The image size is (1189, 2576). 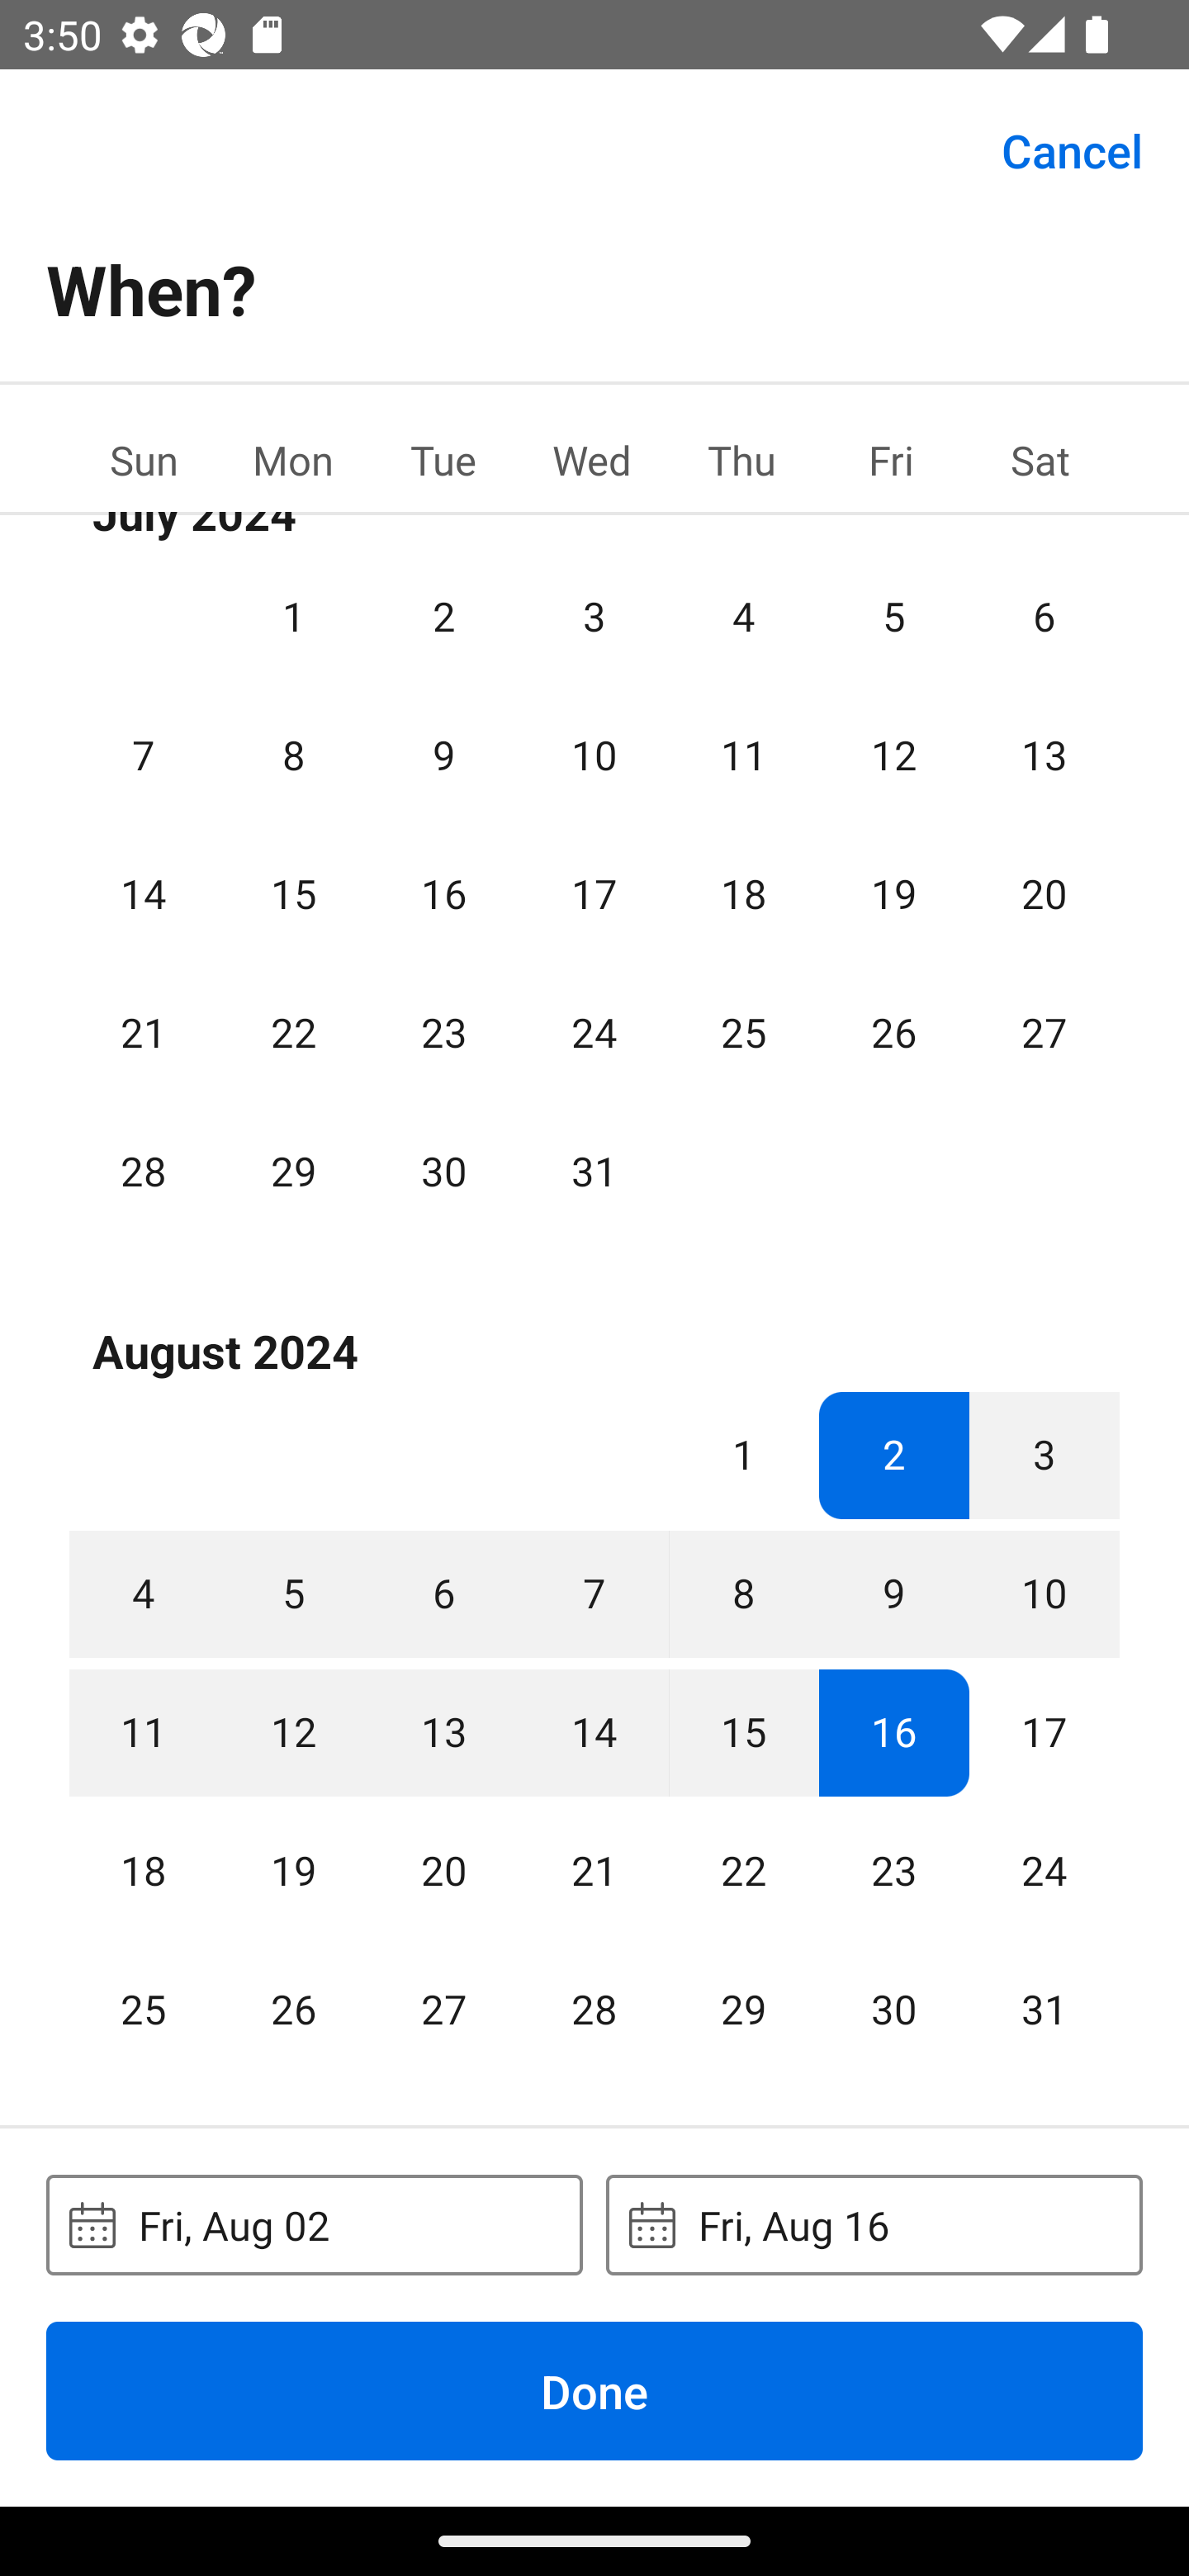 What do you see at coordinates (874, 2224) in the screenshot?
I see `Fri, Aug 16` at bounding box center [874, 2224].